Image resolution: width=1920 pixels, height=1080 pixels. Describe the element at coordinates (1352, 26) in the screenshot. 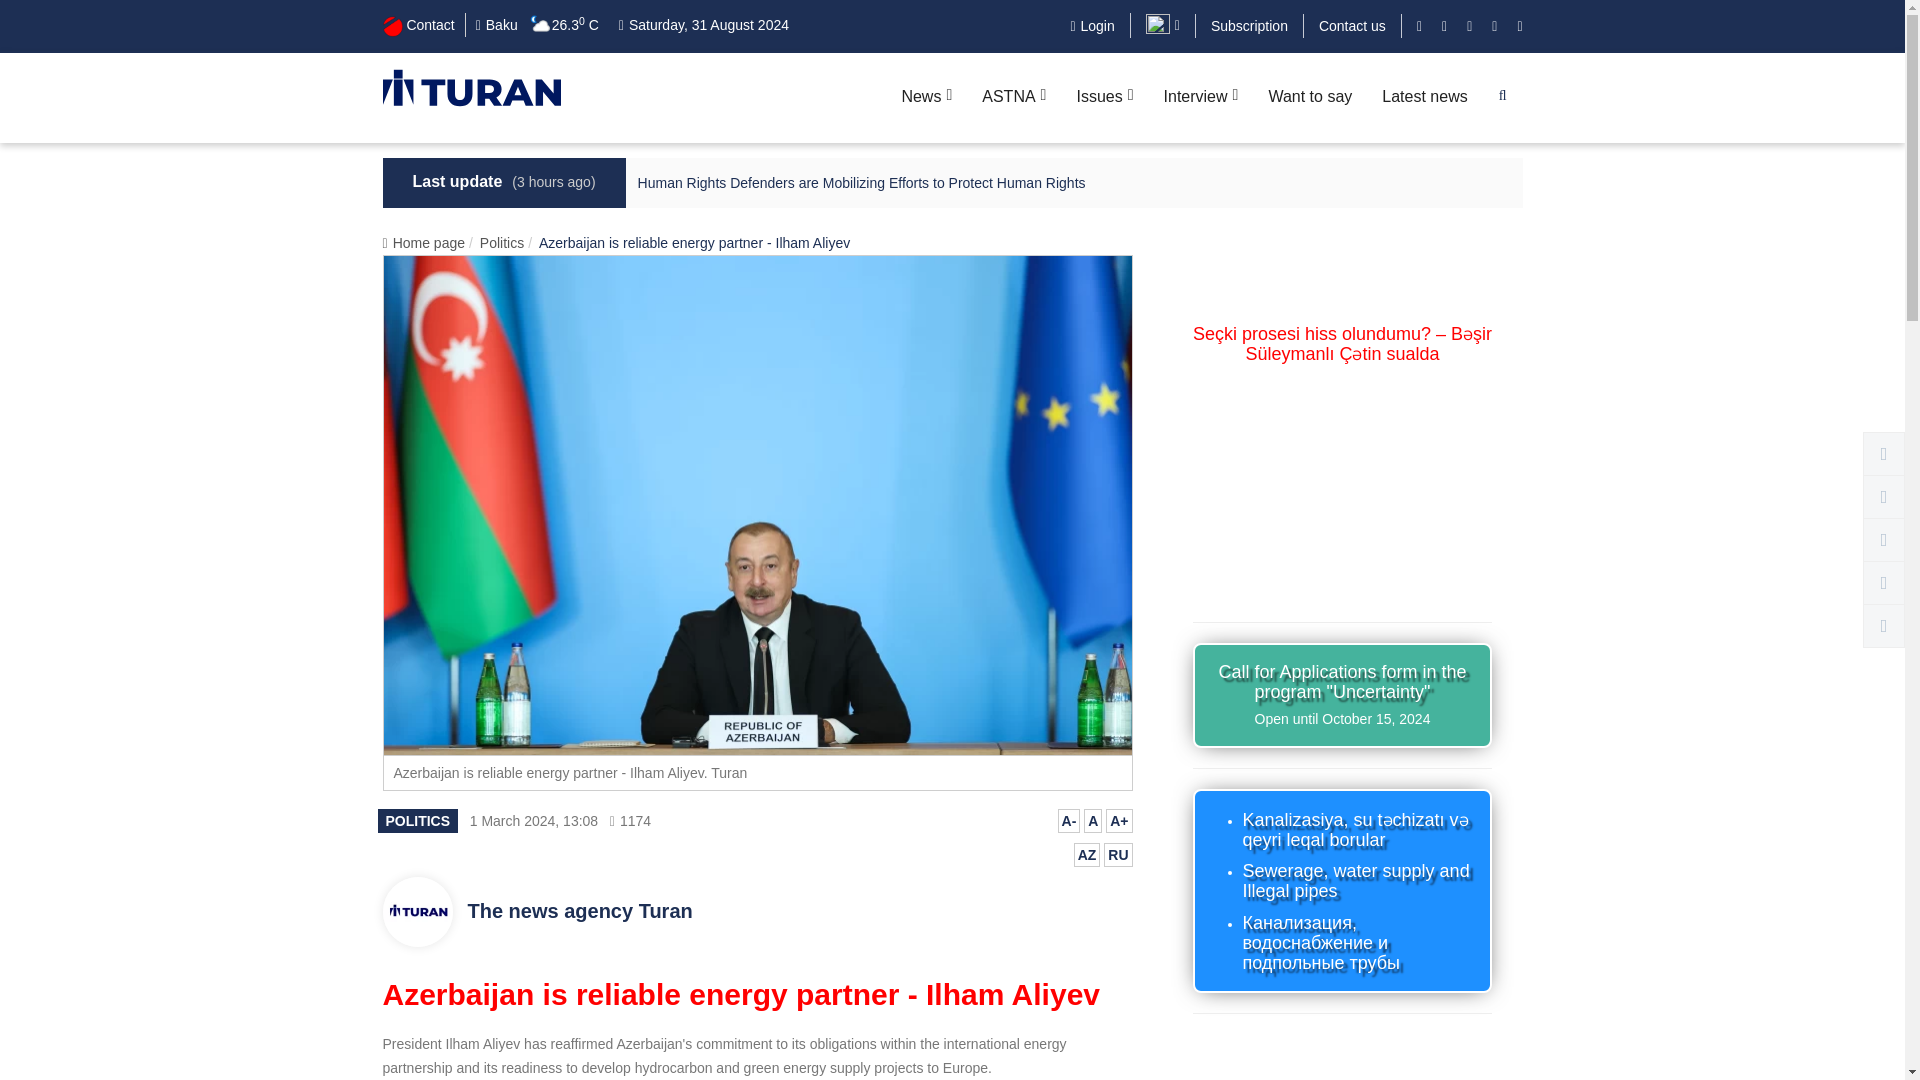

I see `Contact us` at that location.